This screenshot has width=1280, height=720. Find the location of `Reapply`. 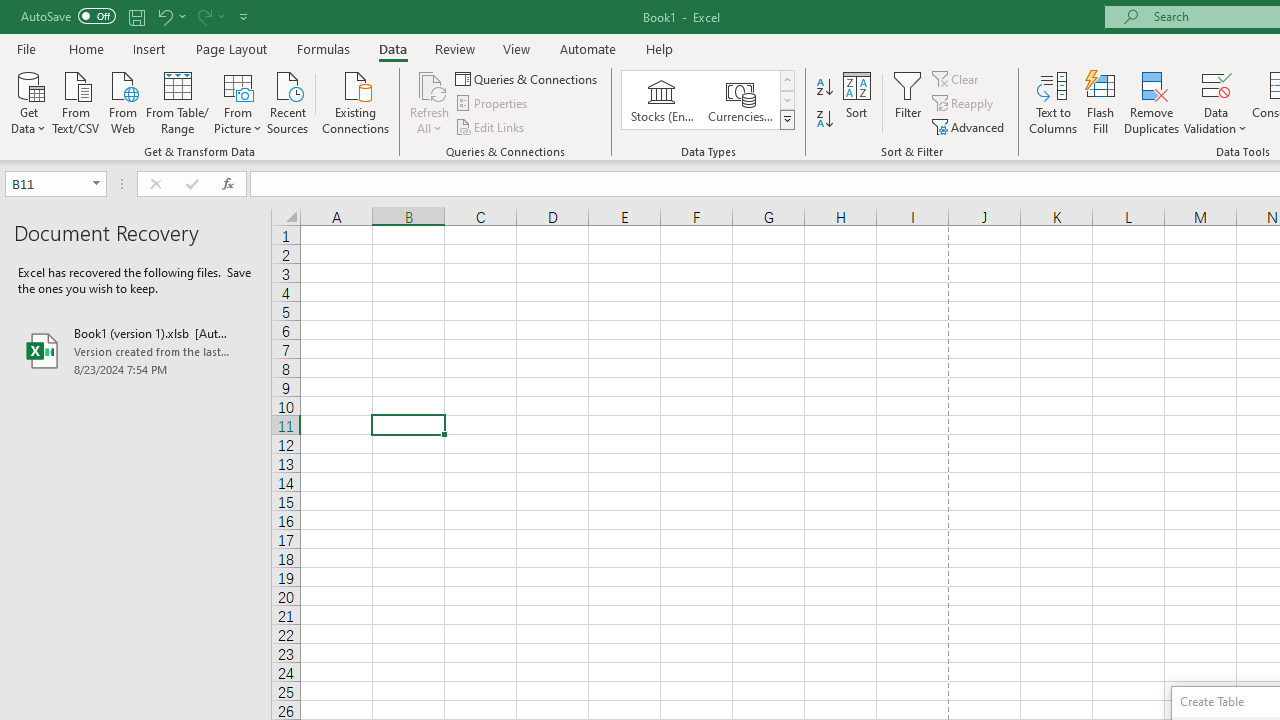

Reapply is located at coordinates (964, 104).